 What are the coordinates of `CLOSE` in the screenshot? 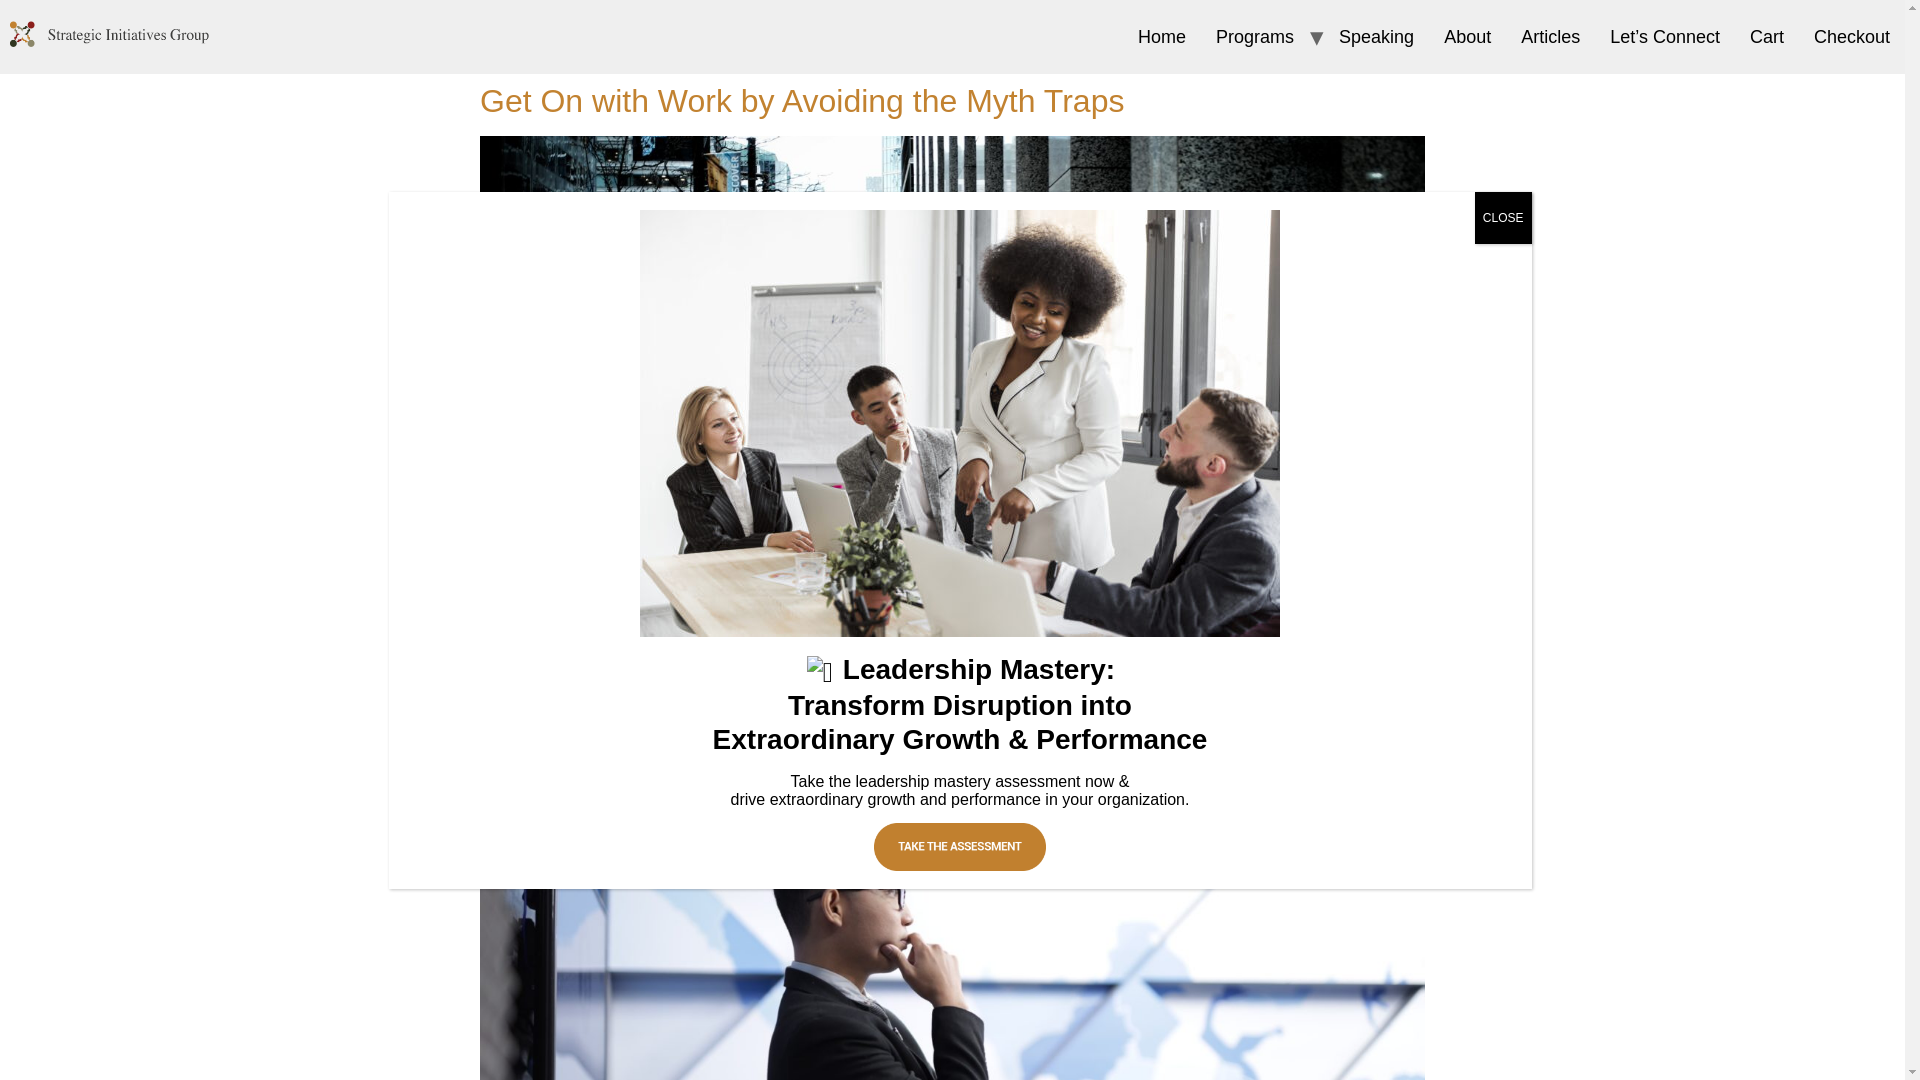 It's located at (1503, 218).